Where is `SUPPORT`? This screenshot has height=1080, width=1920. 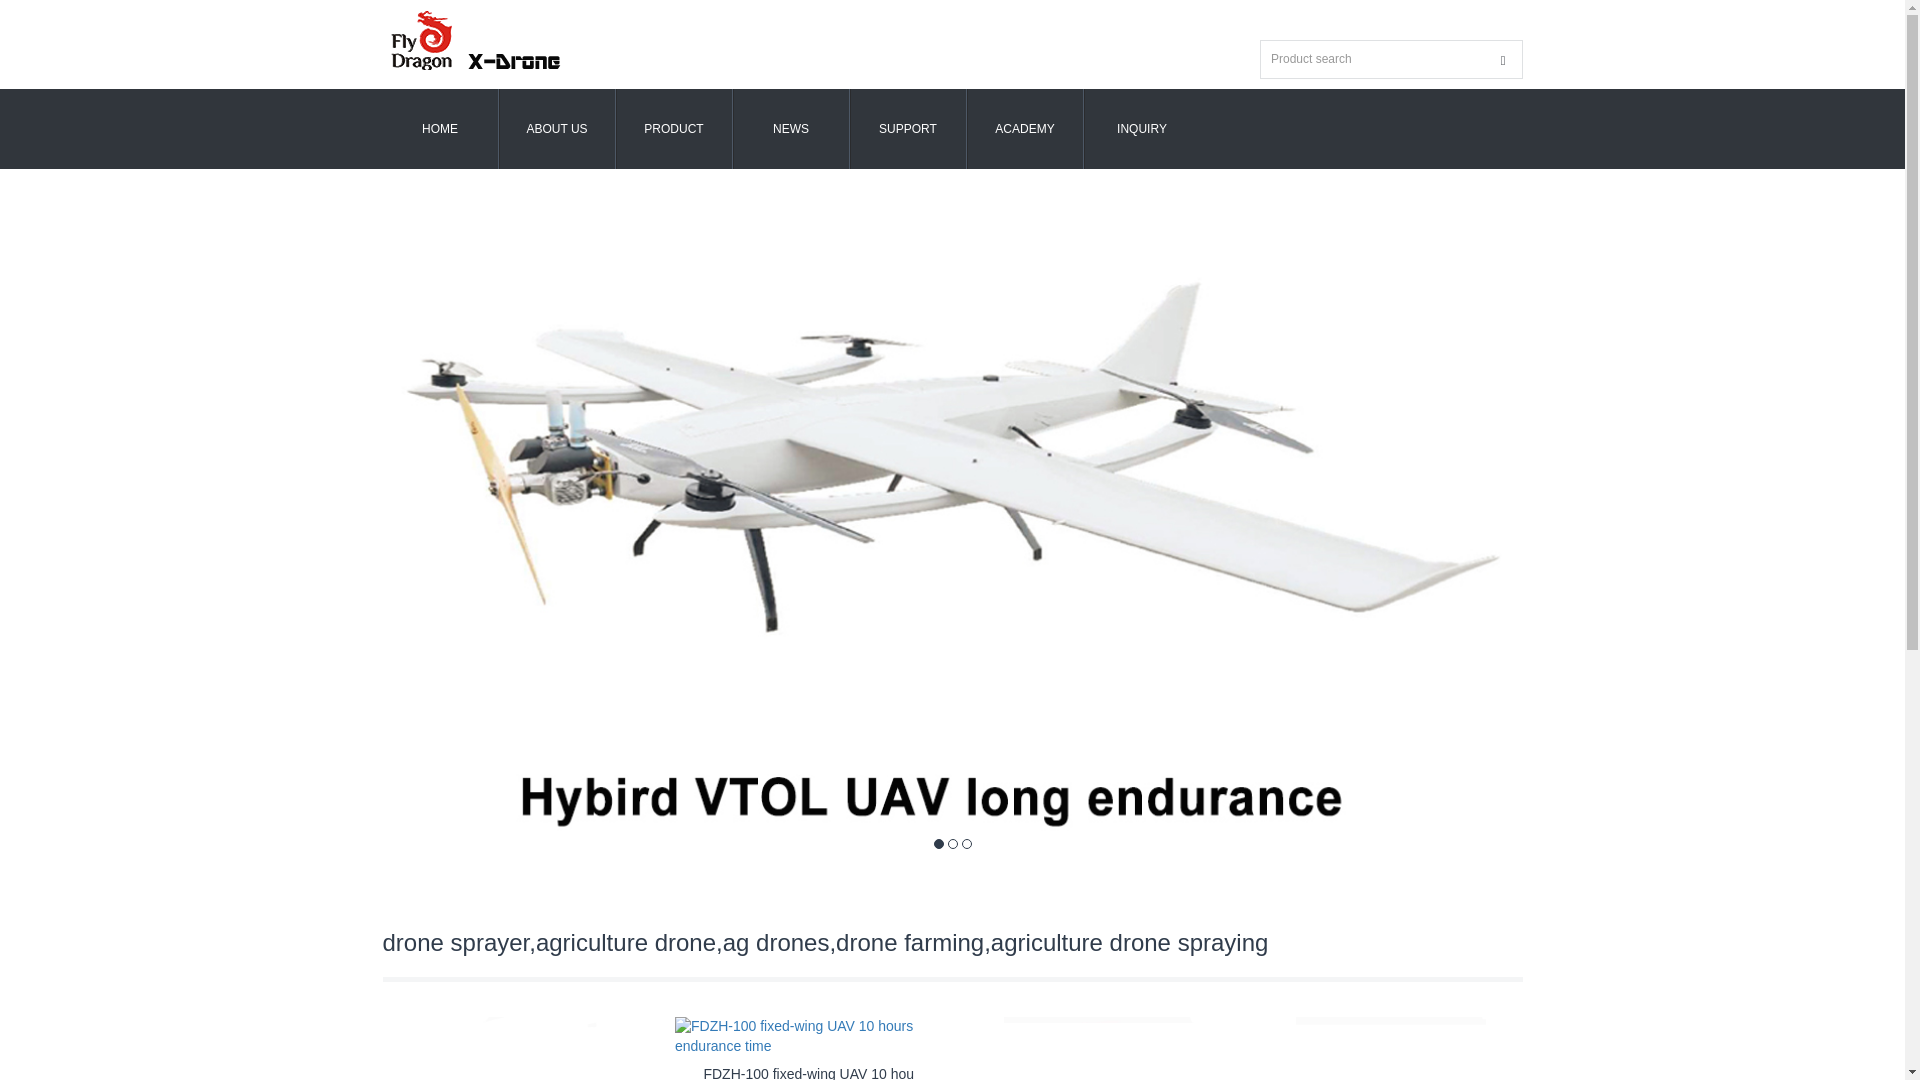 SUPPORT is located at coordinates (908, 128).